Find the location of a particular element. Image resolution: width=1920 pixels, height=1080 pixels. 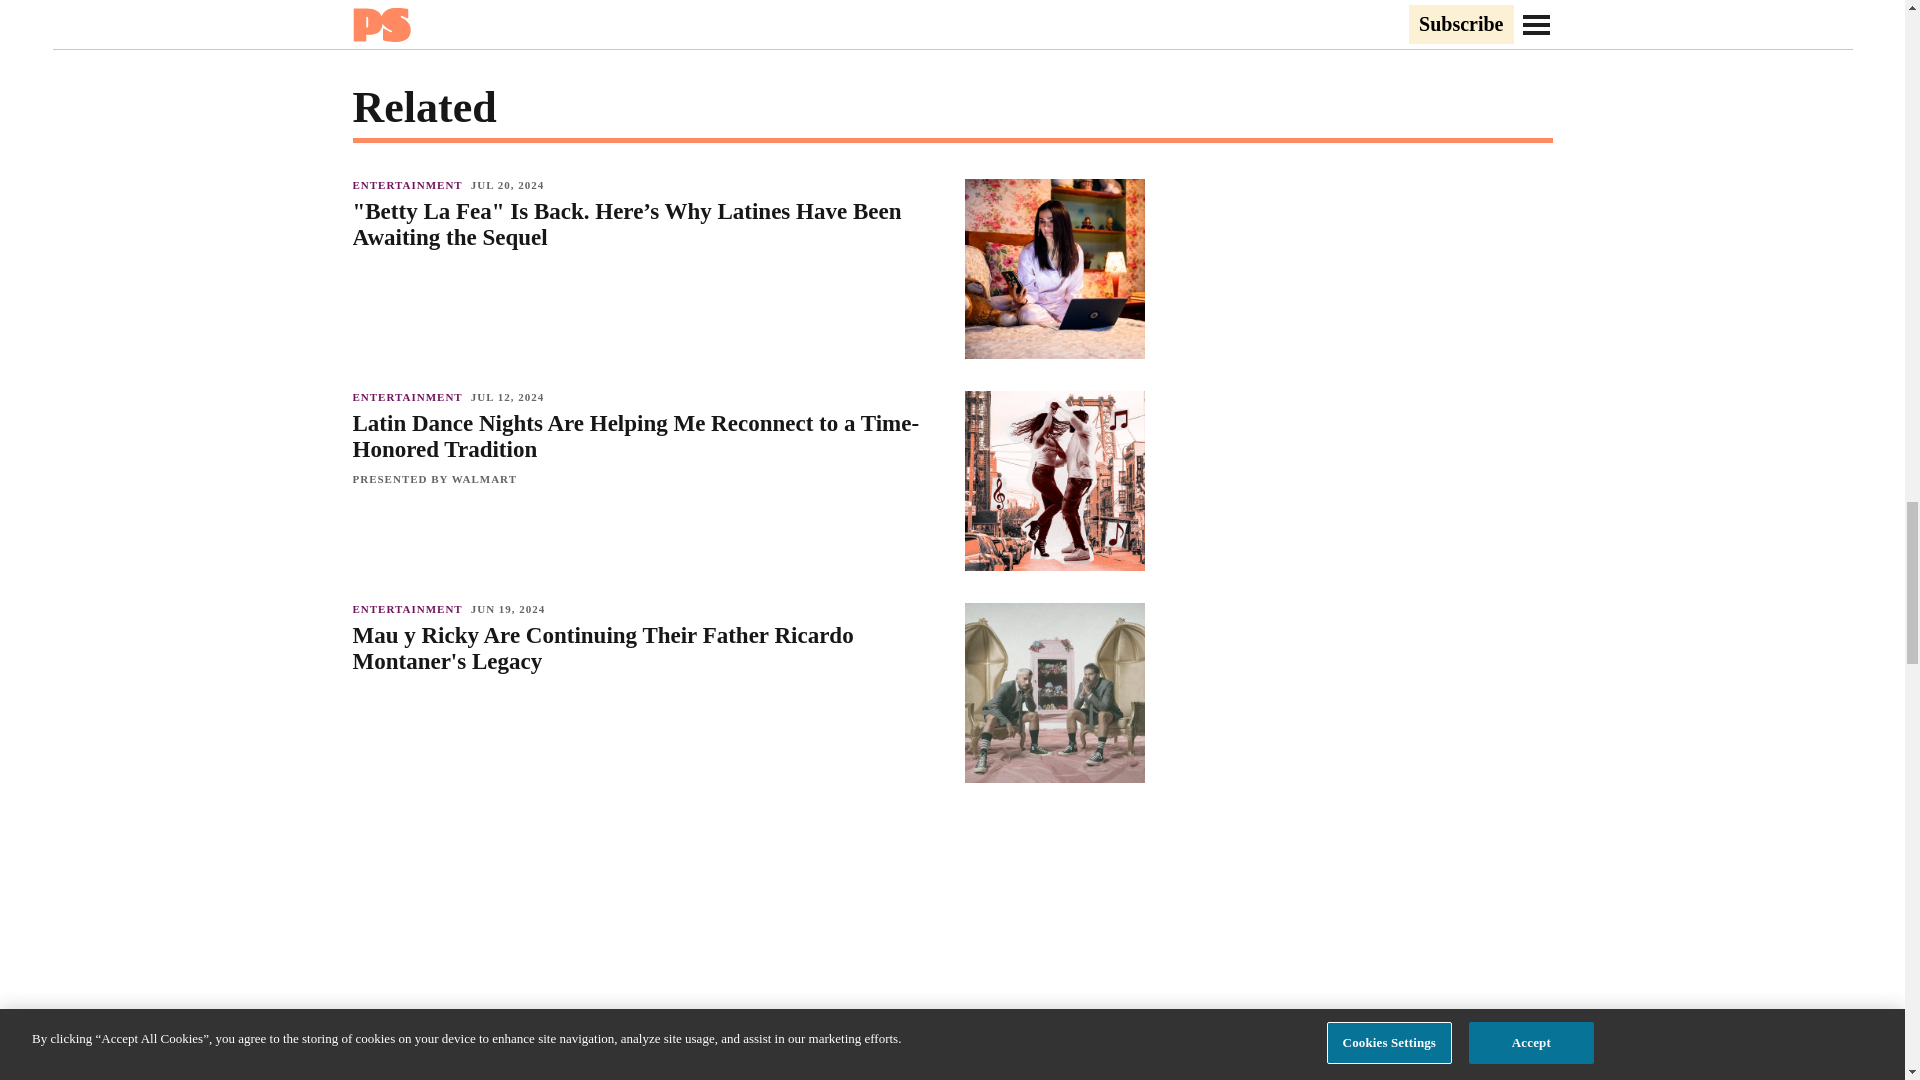

ENTERTAINMENT is located at coordinates (410, 396).